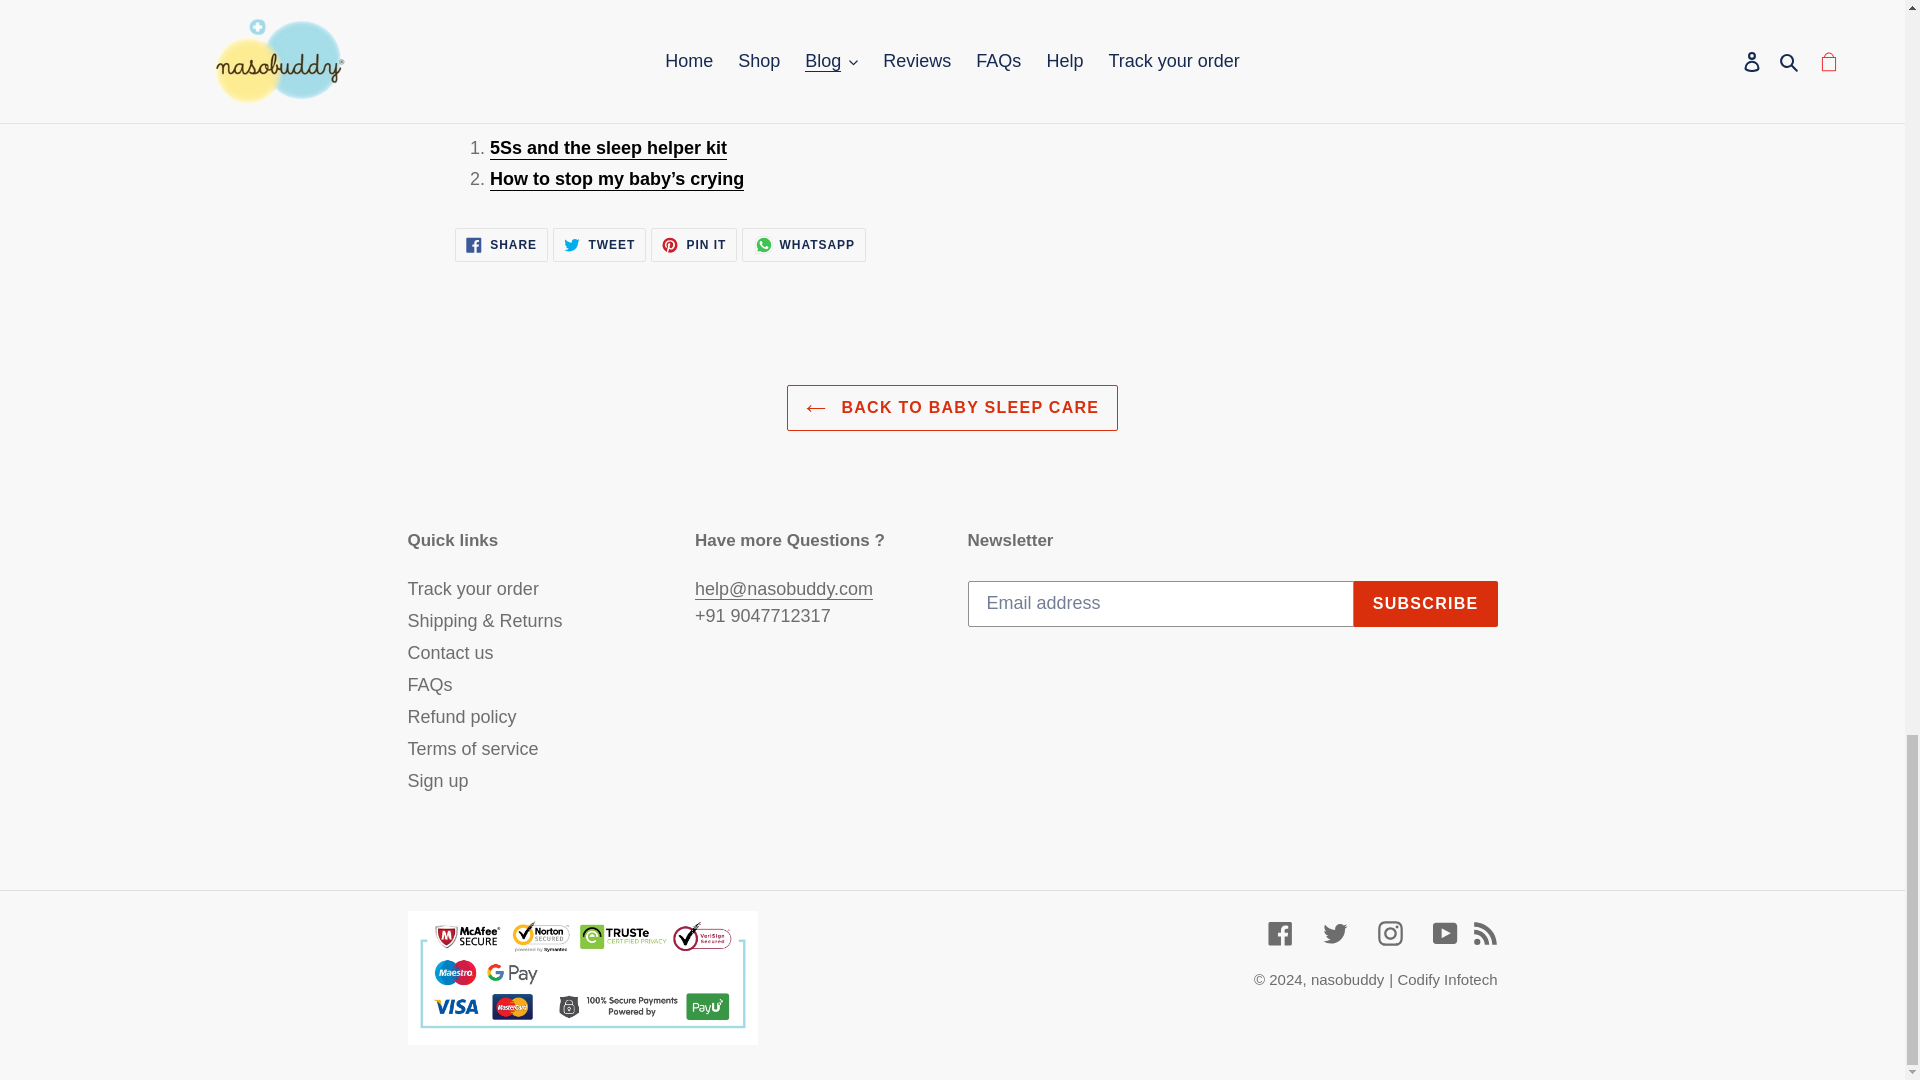  Describe the element at coordinates (598, 244) in the screenshot. I see `5Ss and the sleep helper kit` at that location.